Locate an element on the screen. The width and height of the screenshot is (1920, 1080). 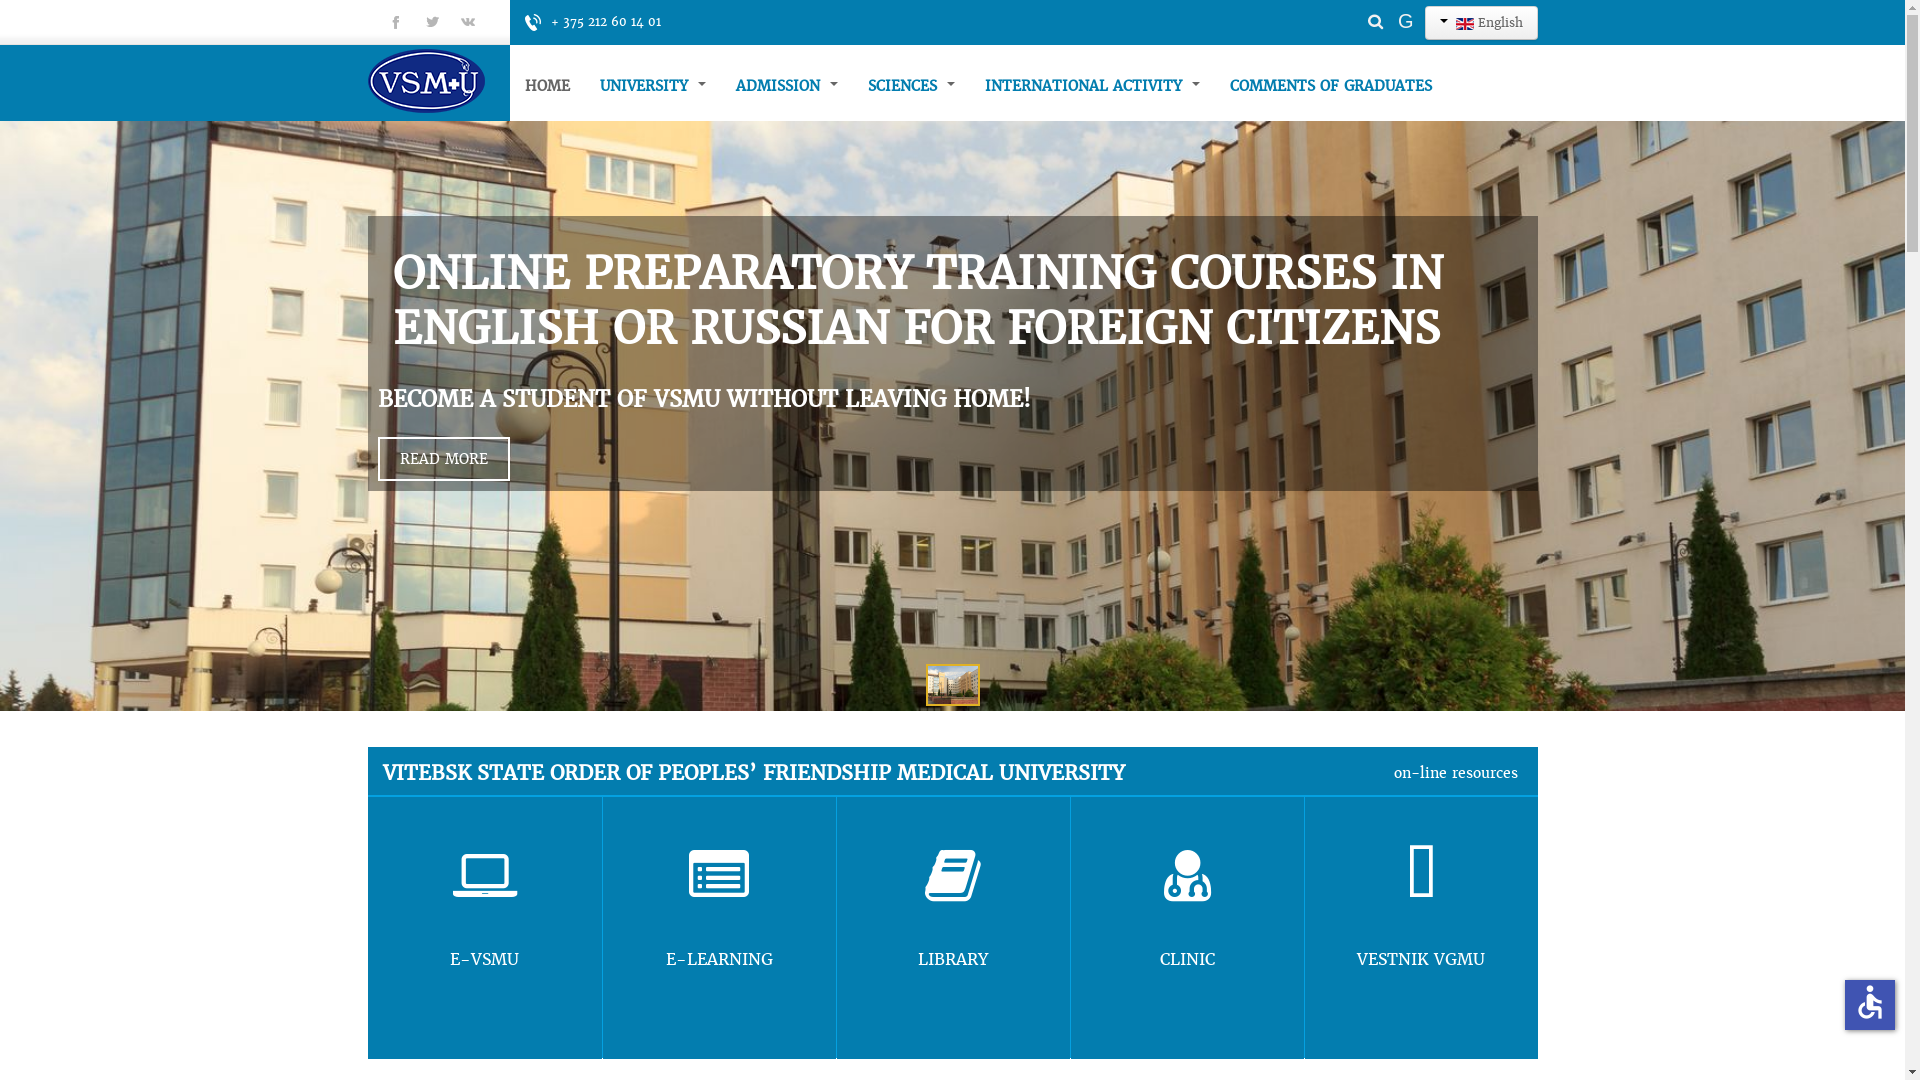
E-VSMU is located at coordinates (485, 928).